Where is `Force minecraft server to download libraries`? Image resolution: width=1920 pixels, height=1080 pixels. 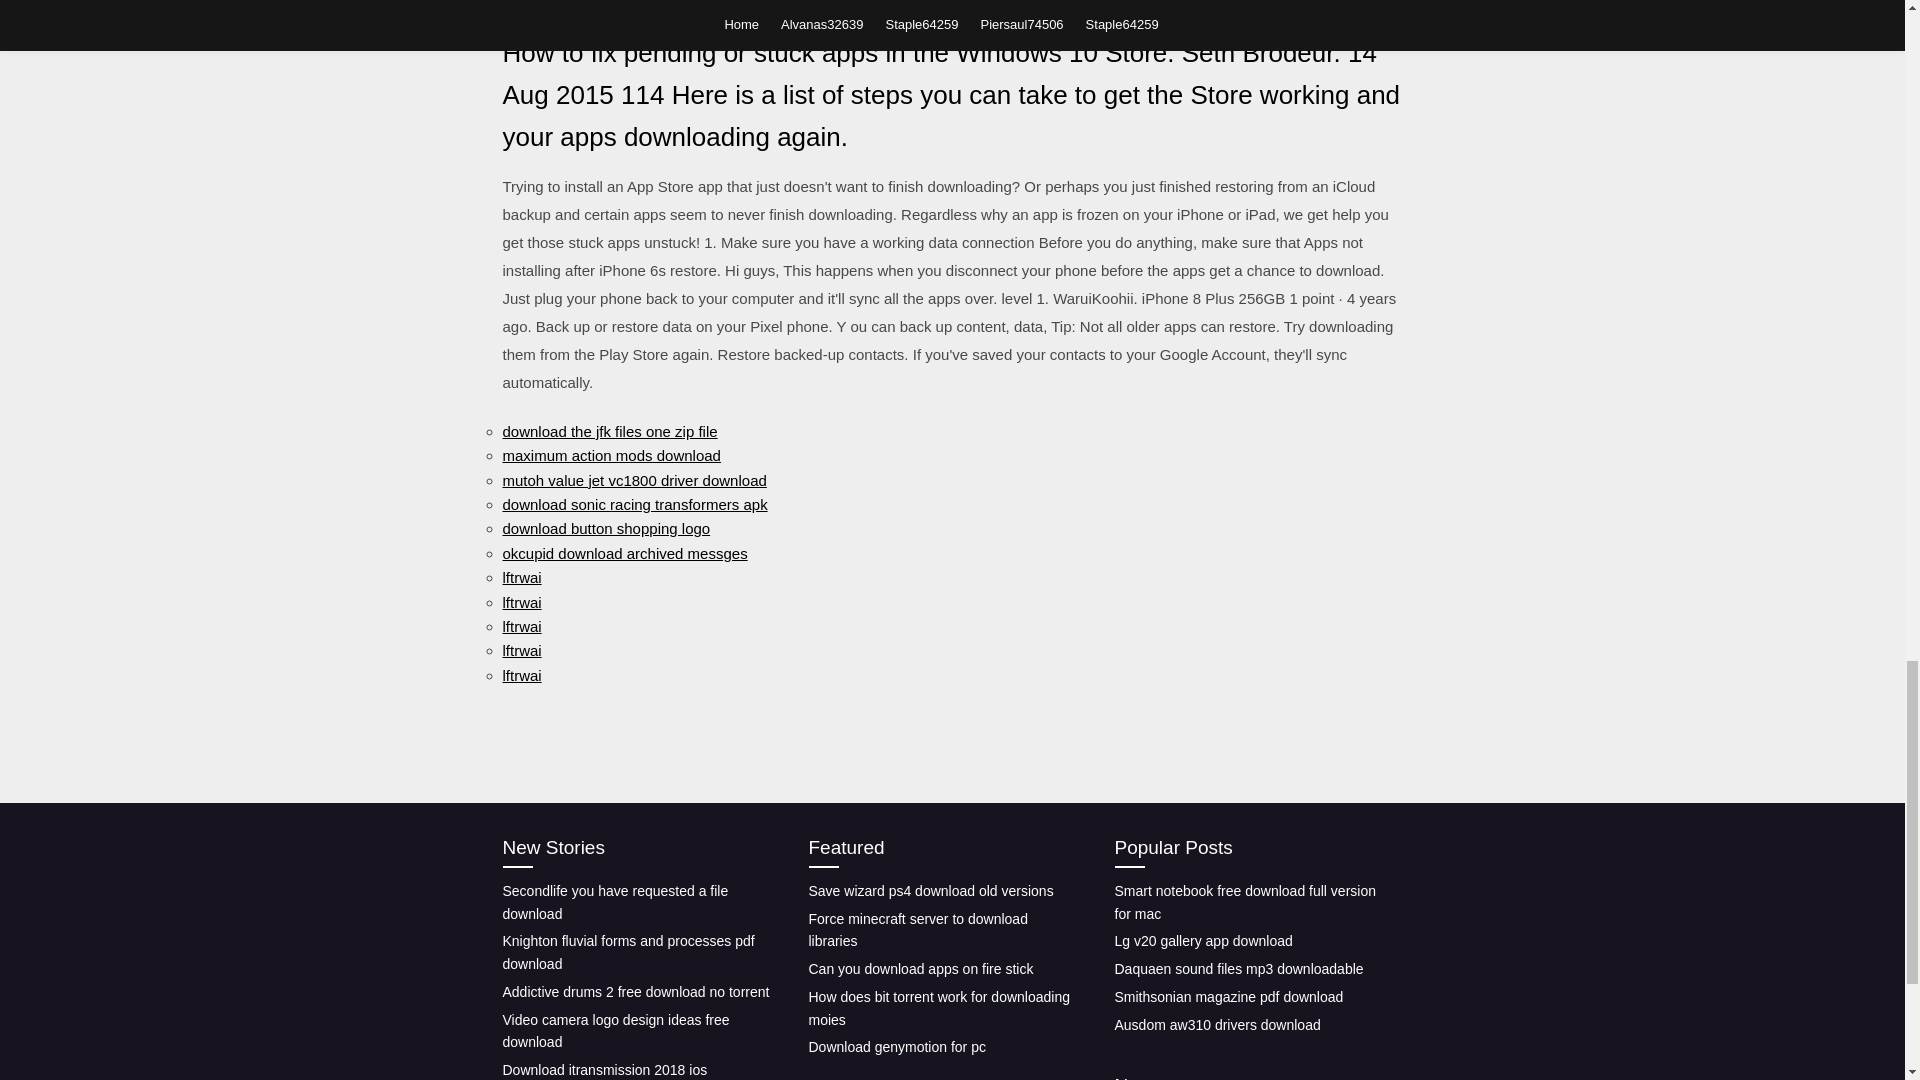
Force minecraft server to download libraries is located at coordinates (918, 930).